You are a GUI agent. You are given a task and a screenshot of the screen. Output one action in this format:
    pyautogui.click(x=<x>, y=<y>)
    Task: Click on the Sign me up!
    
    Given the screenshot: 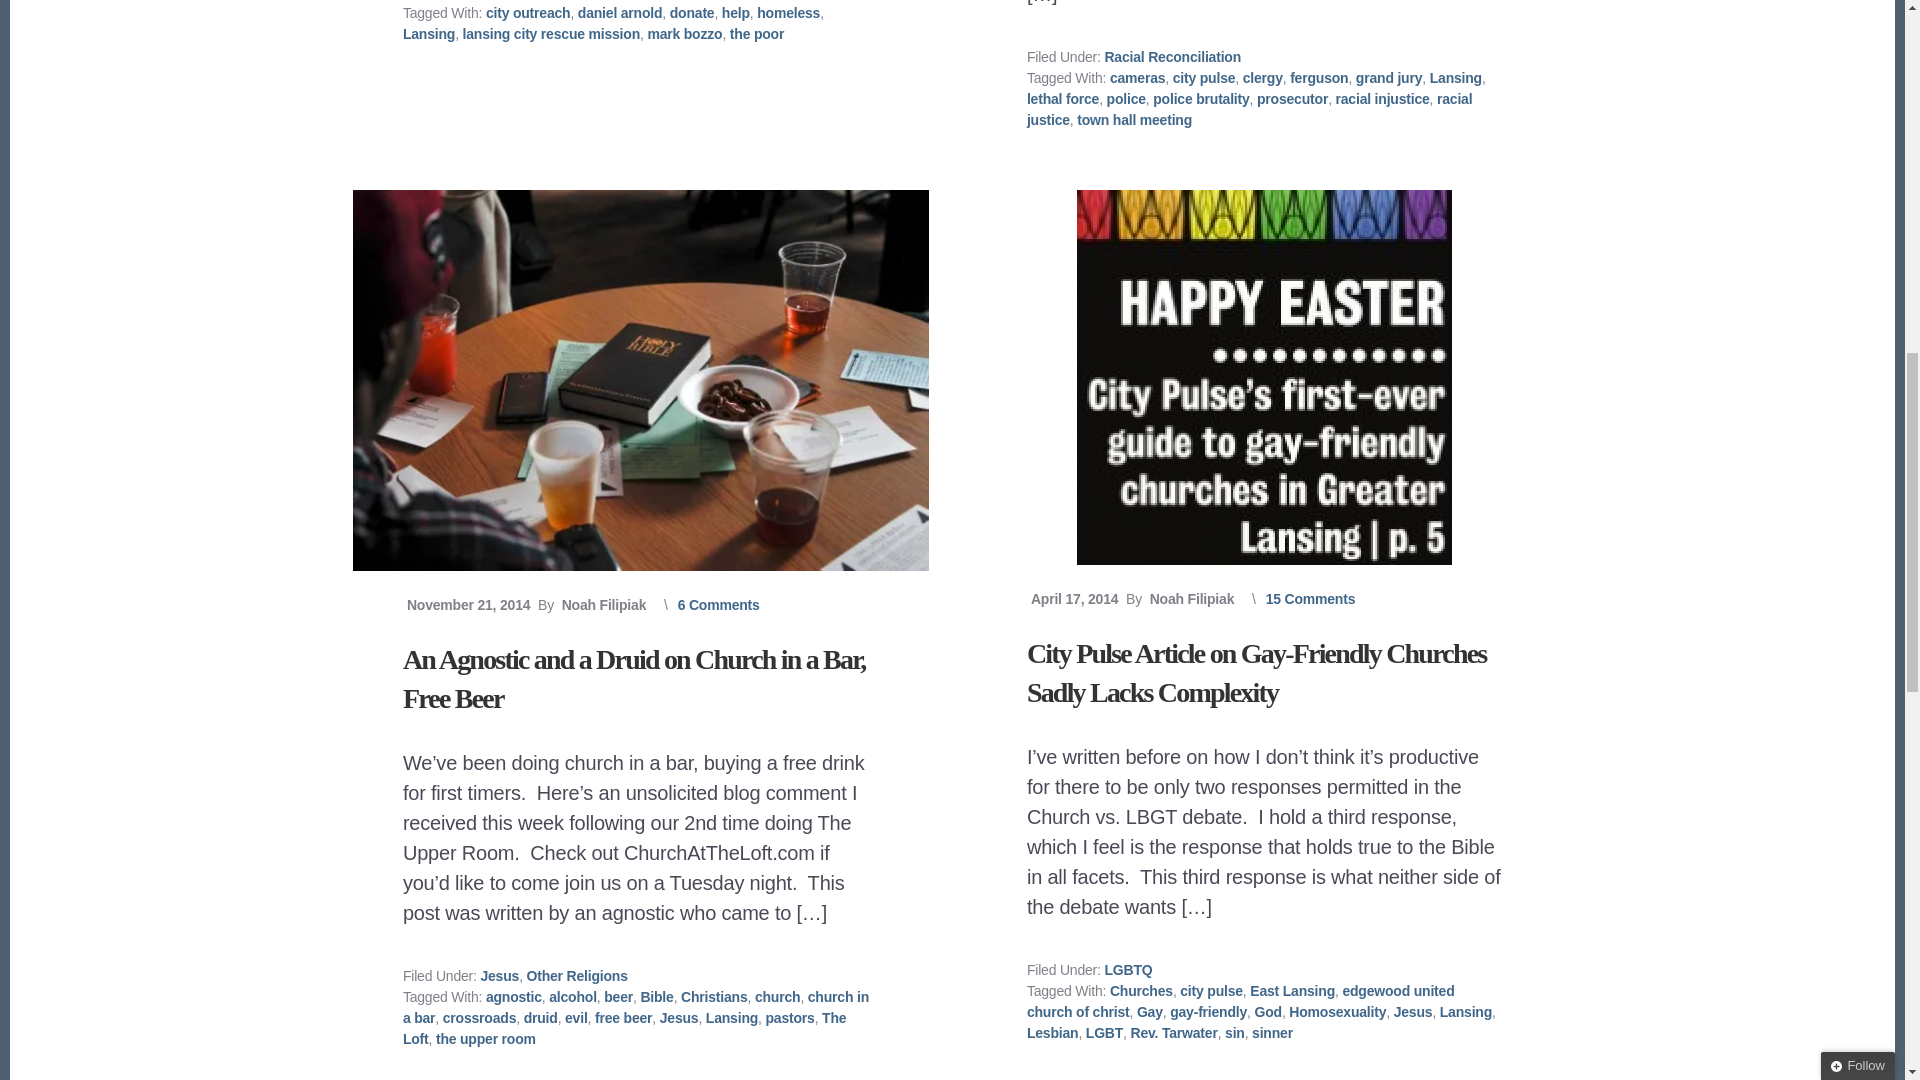 What is the action you would take?
    pyautogui.click(x=1789, y=208)
    